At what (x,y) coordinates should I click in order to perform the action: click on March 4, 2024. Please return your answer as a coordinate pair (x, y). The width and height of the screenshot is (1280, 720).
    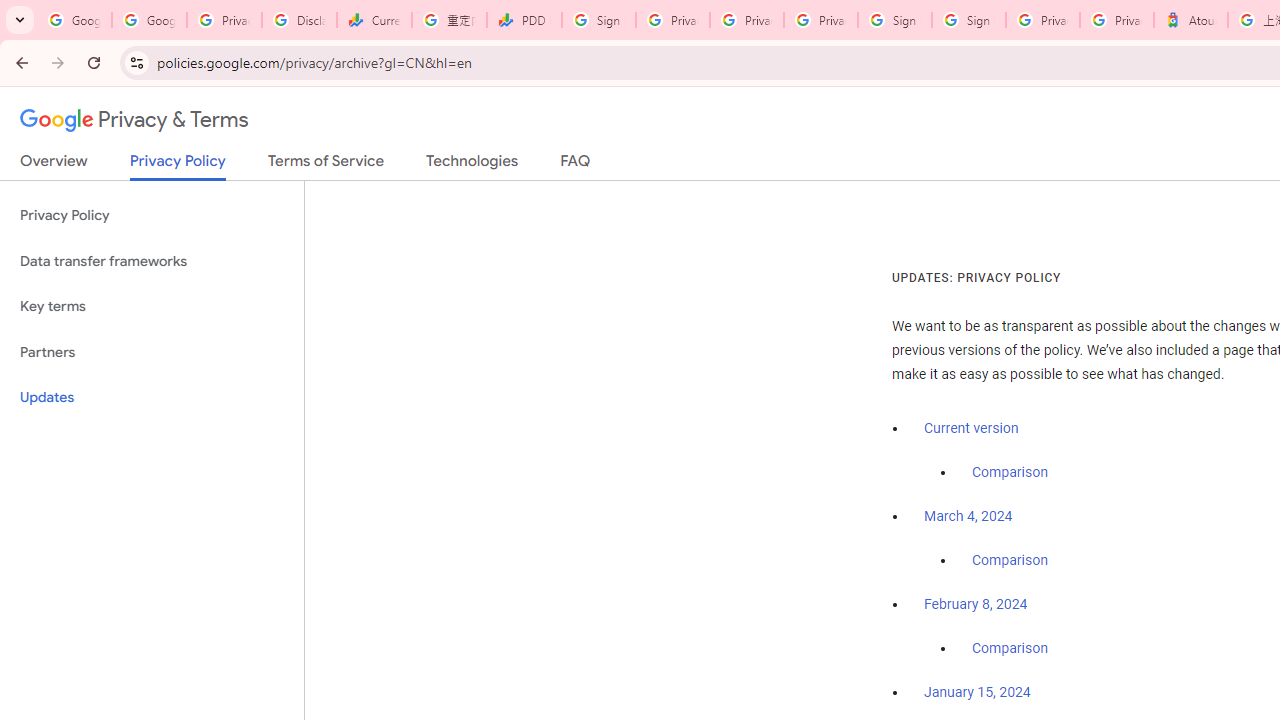
    Looking at the image, I should click on (968, 517).